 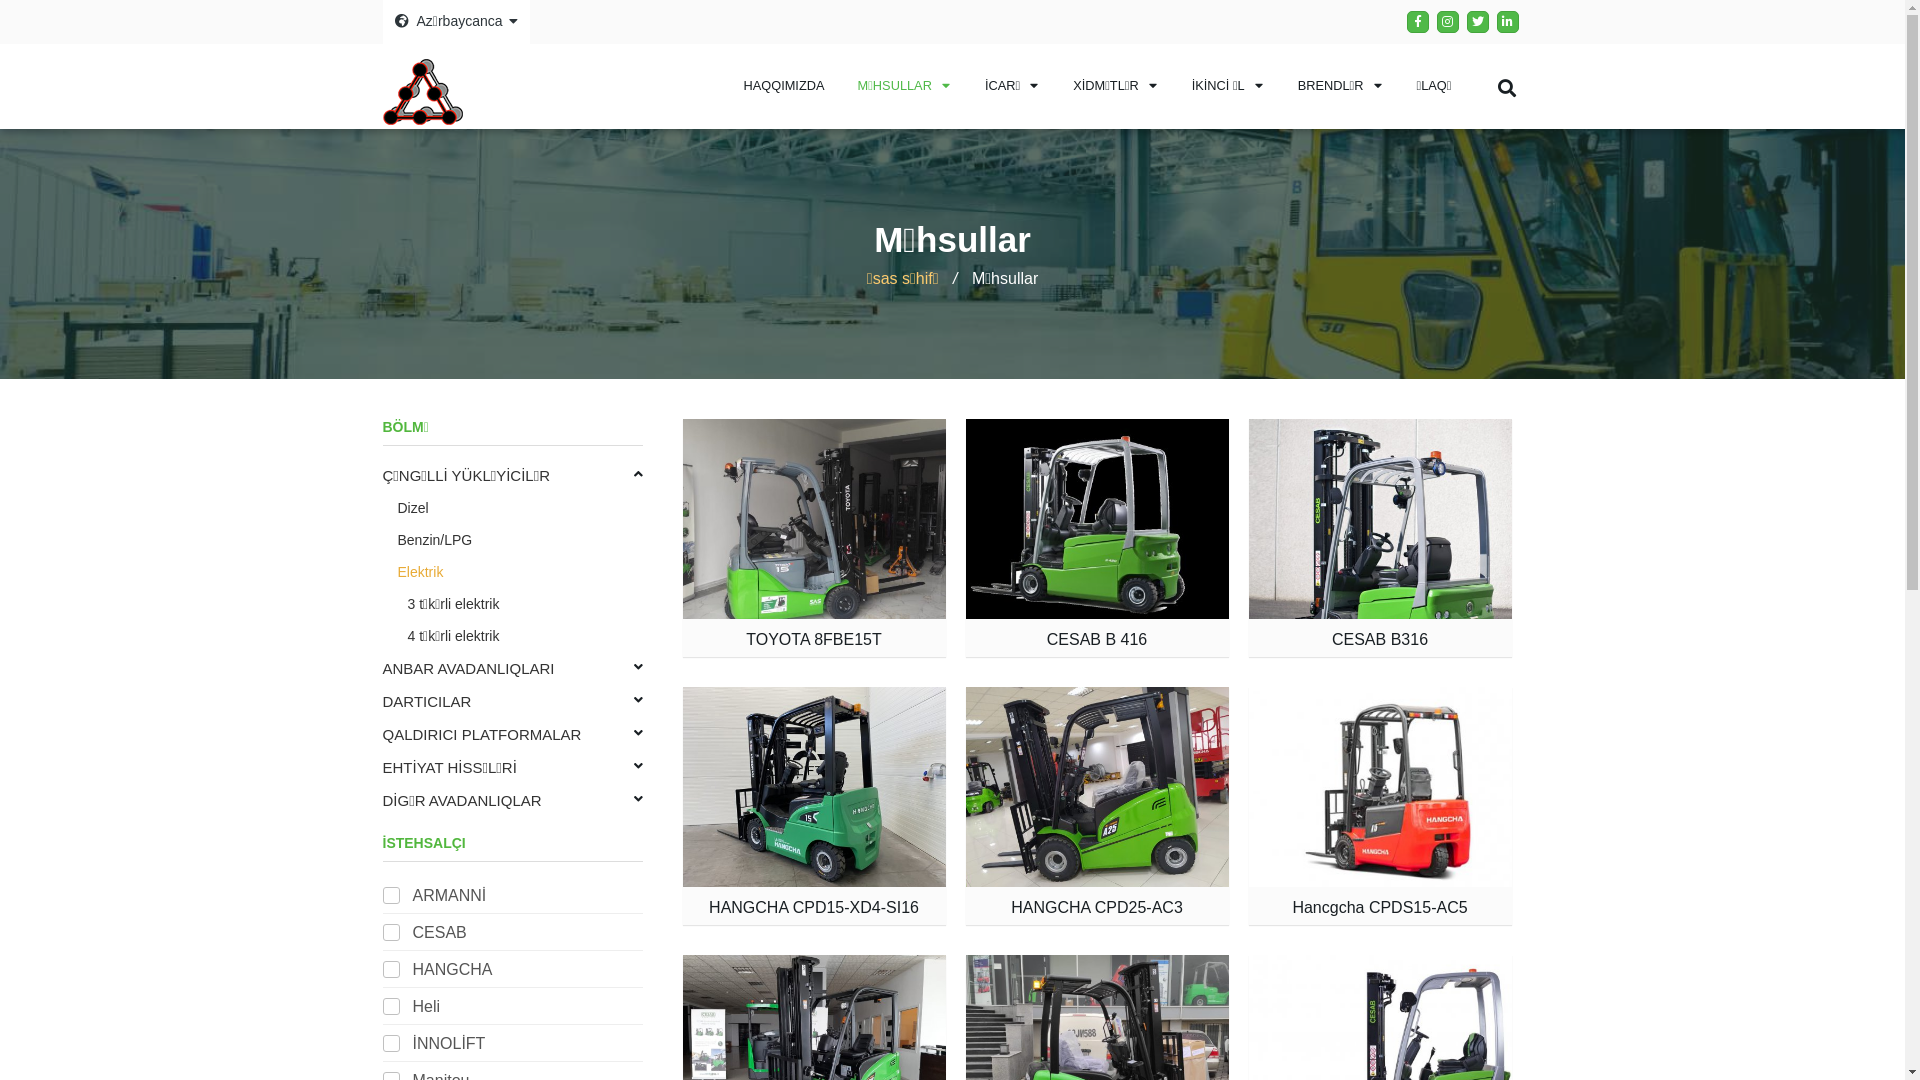 I want to click on CESAB B316, so click(x=1380, y=640).